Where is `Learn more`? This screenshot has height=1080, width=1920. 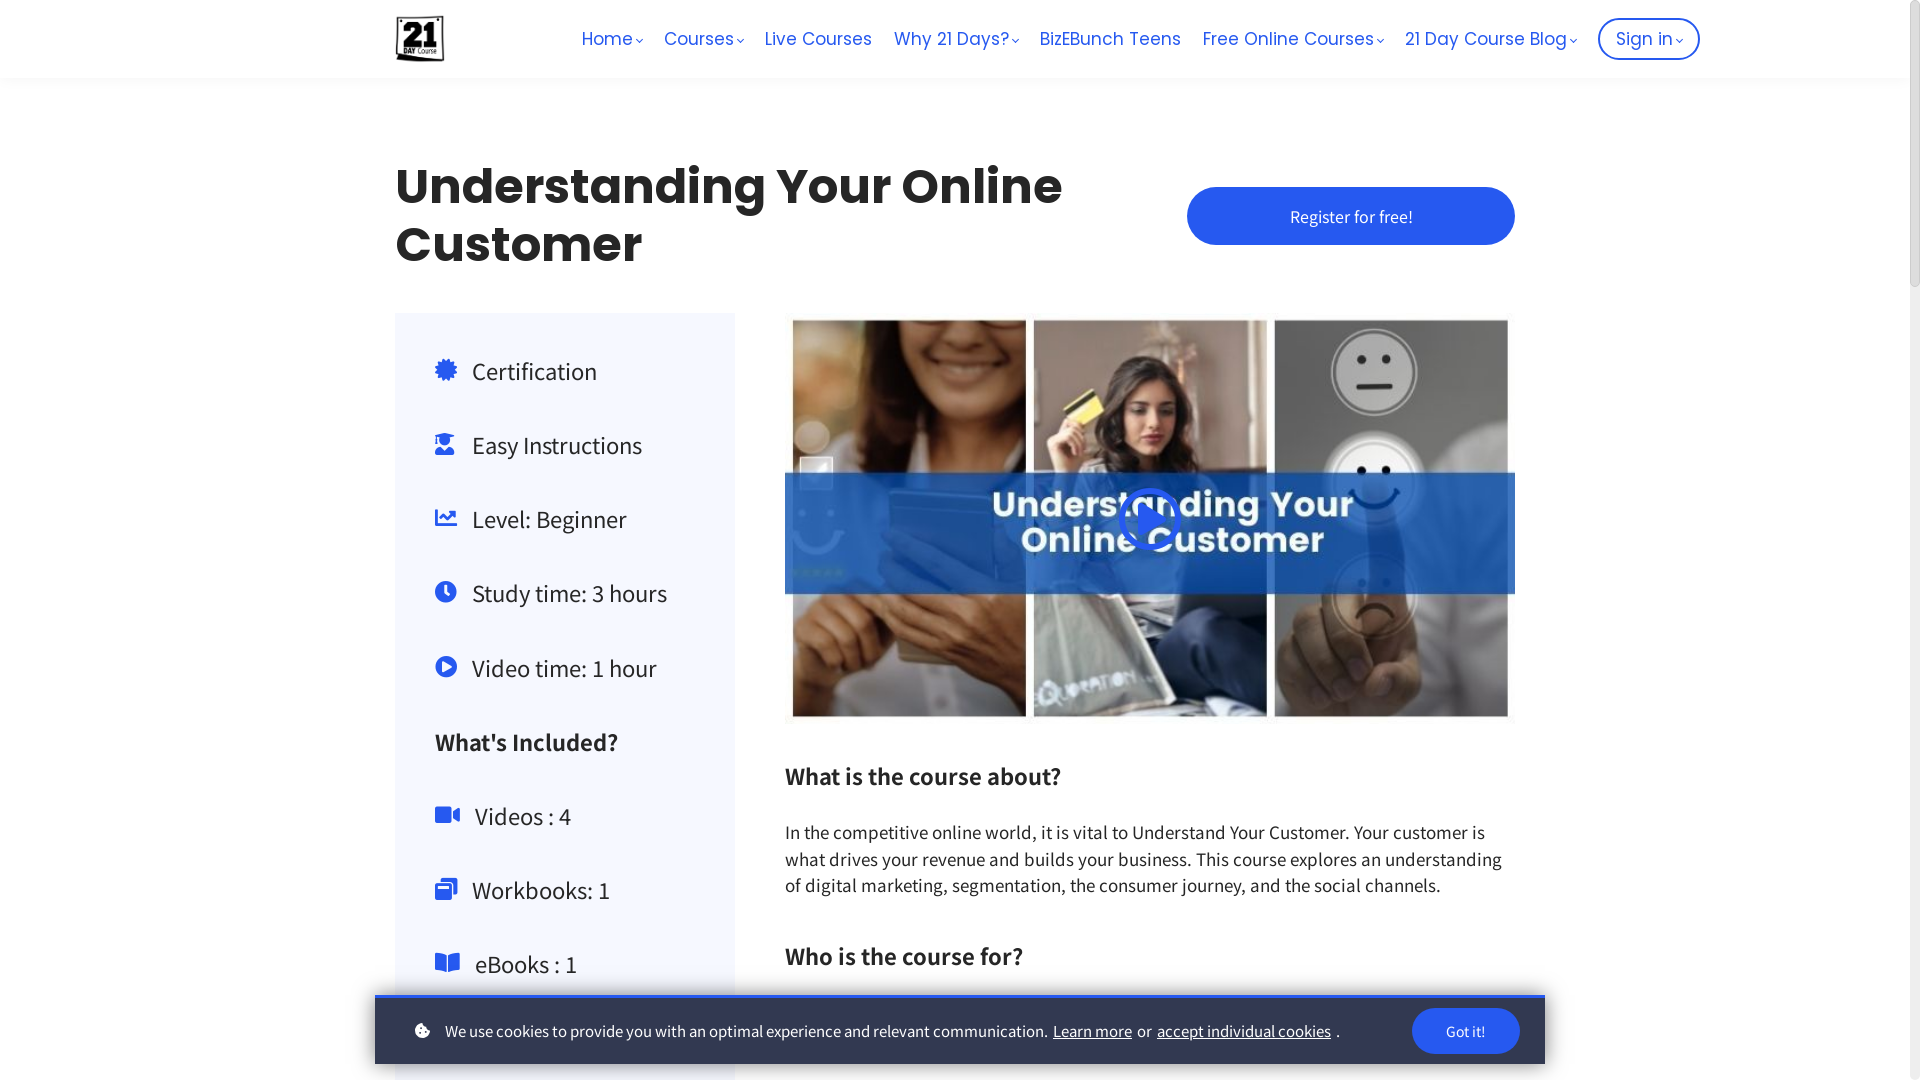
Learn more is located at coordinates (1092, 1030).